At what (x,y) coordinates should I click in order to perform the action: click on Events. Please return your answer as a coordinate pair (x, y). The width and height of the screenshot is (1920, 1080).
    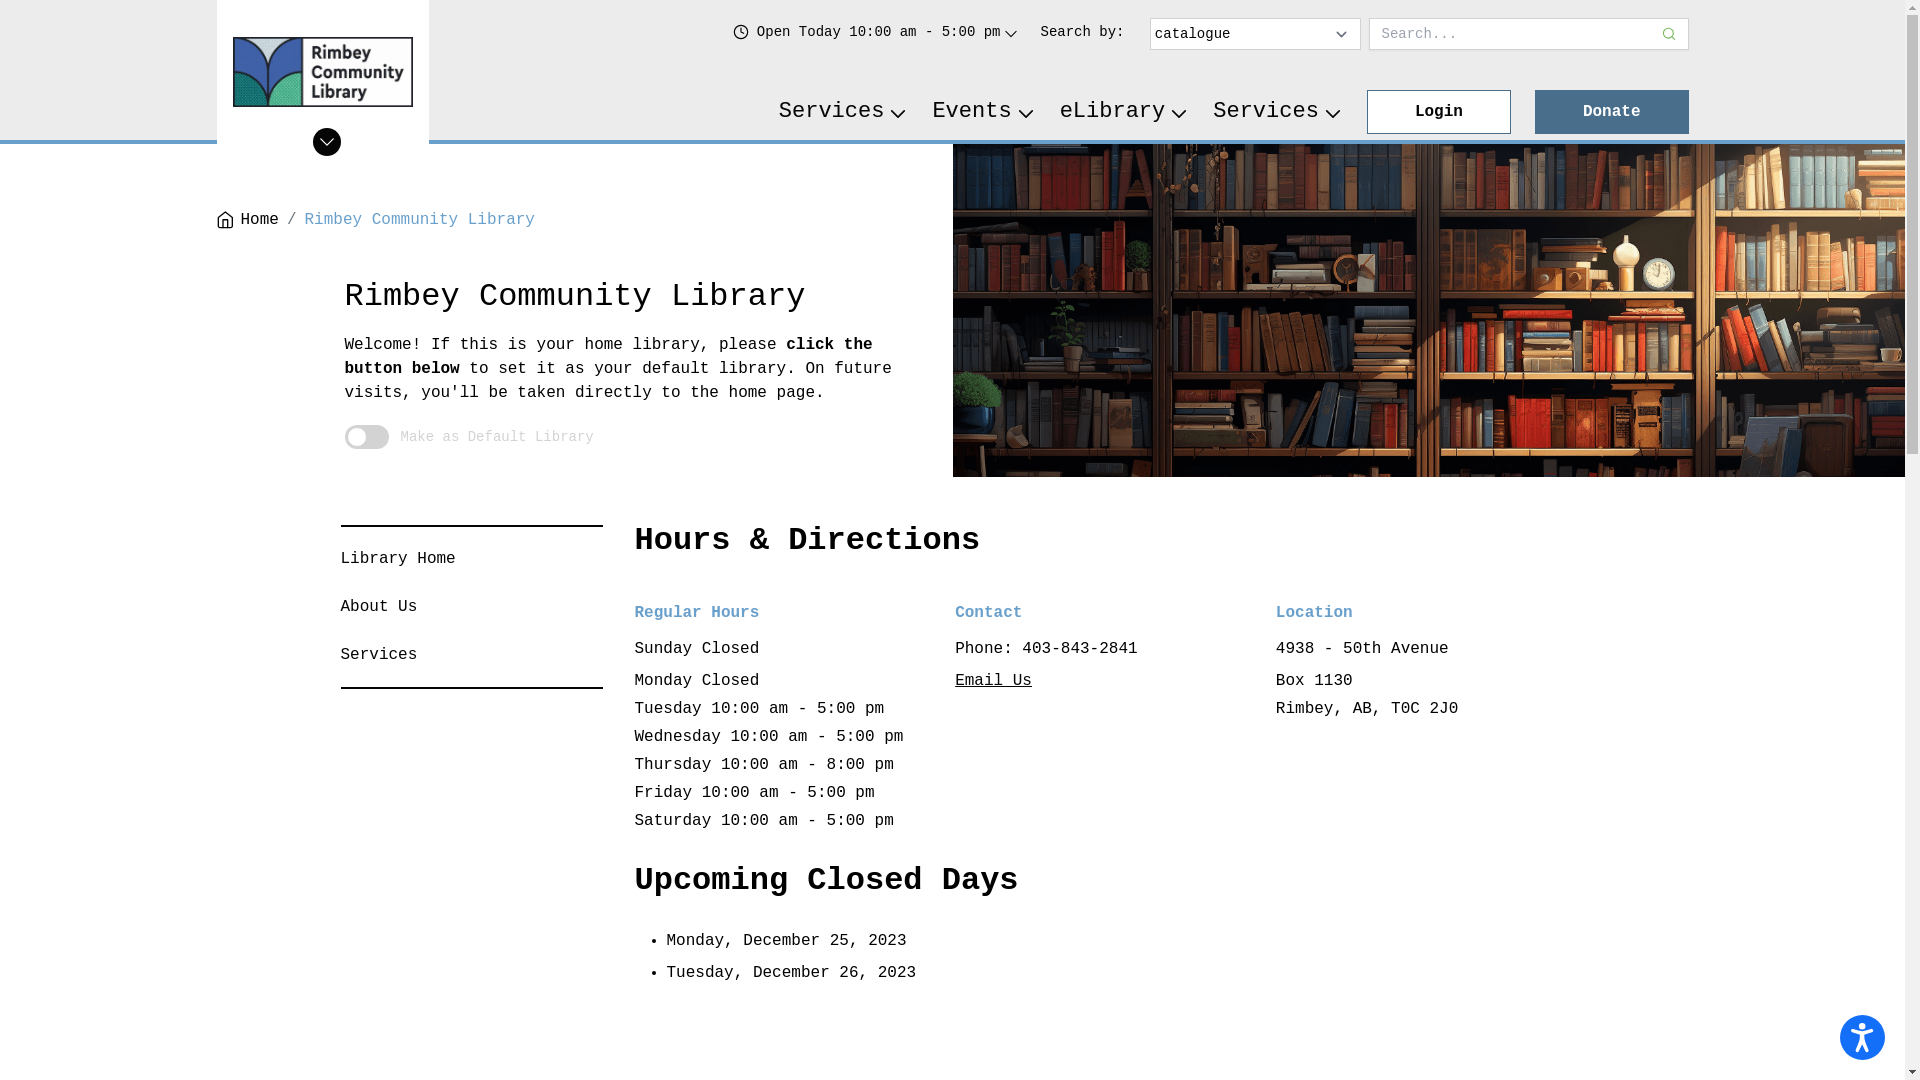
    Looking at the image, I should click on (984, 112).